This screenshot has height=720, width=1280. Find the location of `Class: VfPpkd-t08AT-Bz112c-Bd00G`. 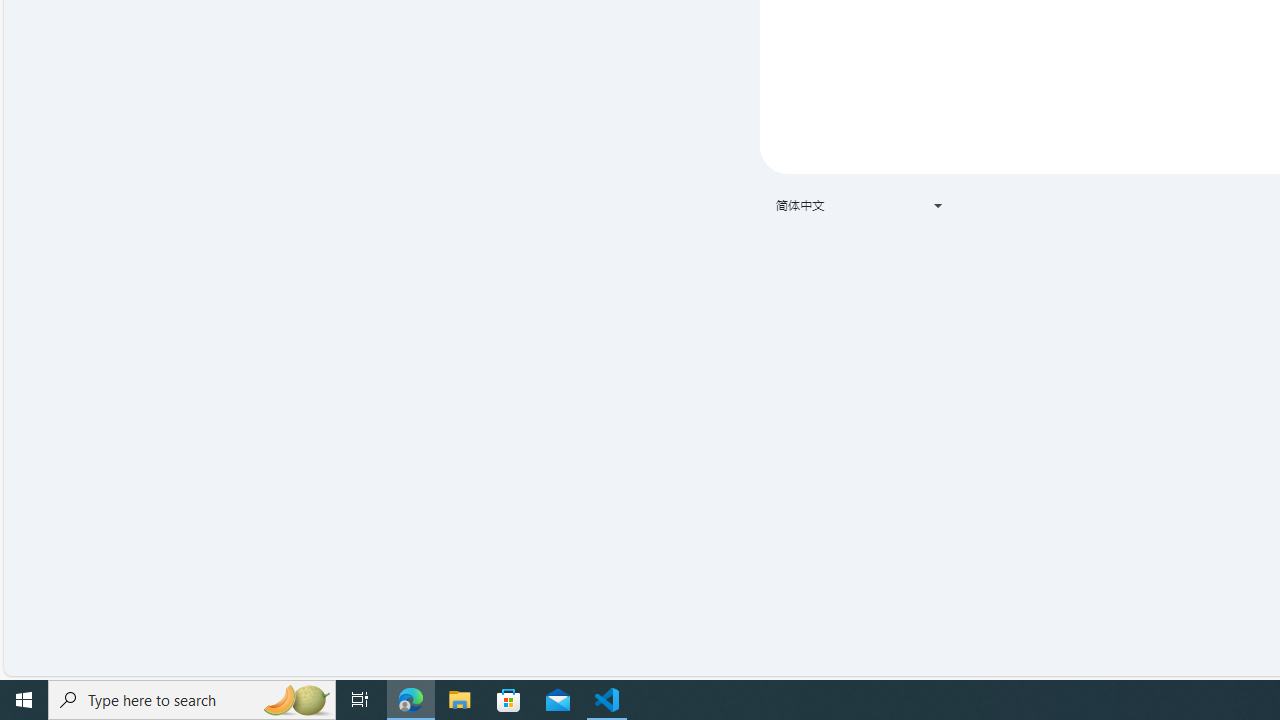

Class: VfPpkd-t08AT-Bz112c-Bd00G is located at coordinates (938, 206).